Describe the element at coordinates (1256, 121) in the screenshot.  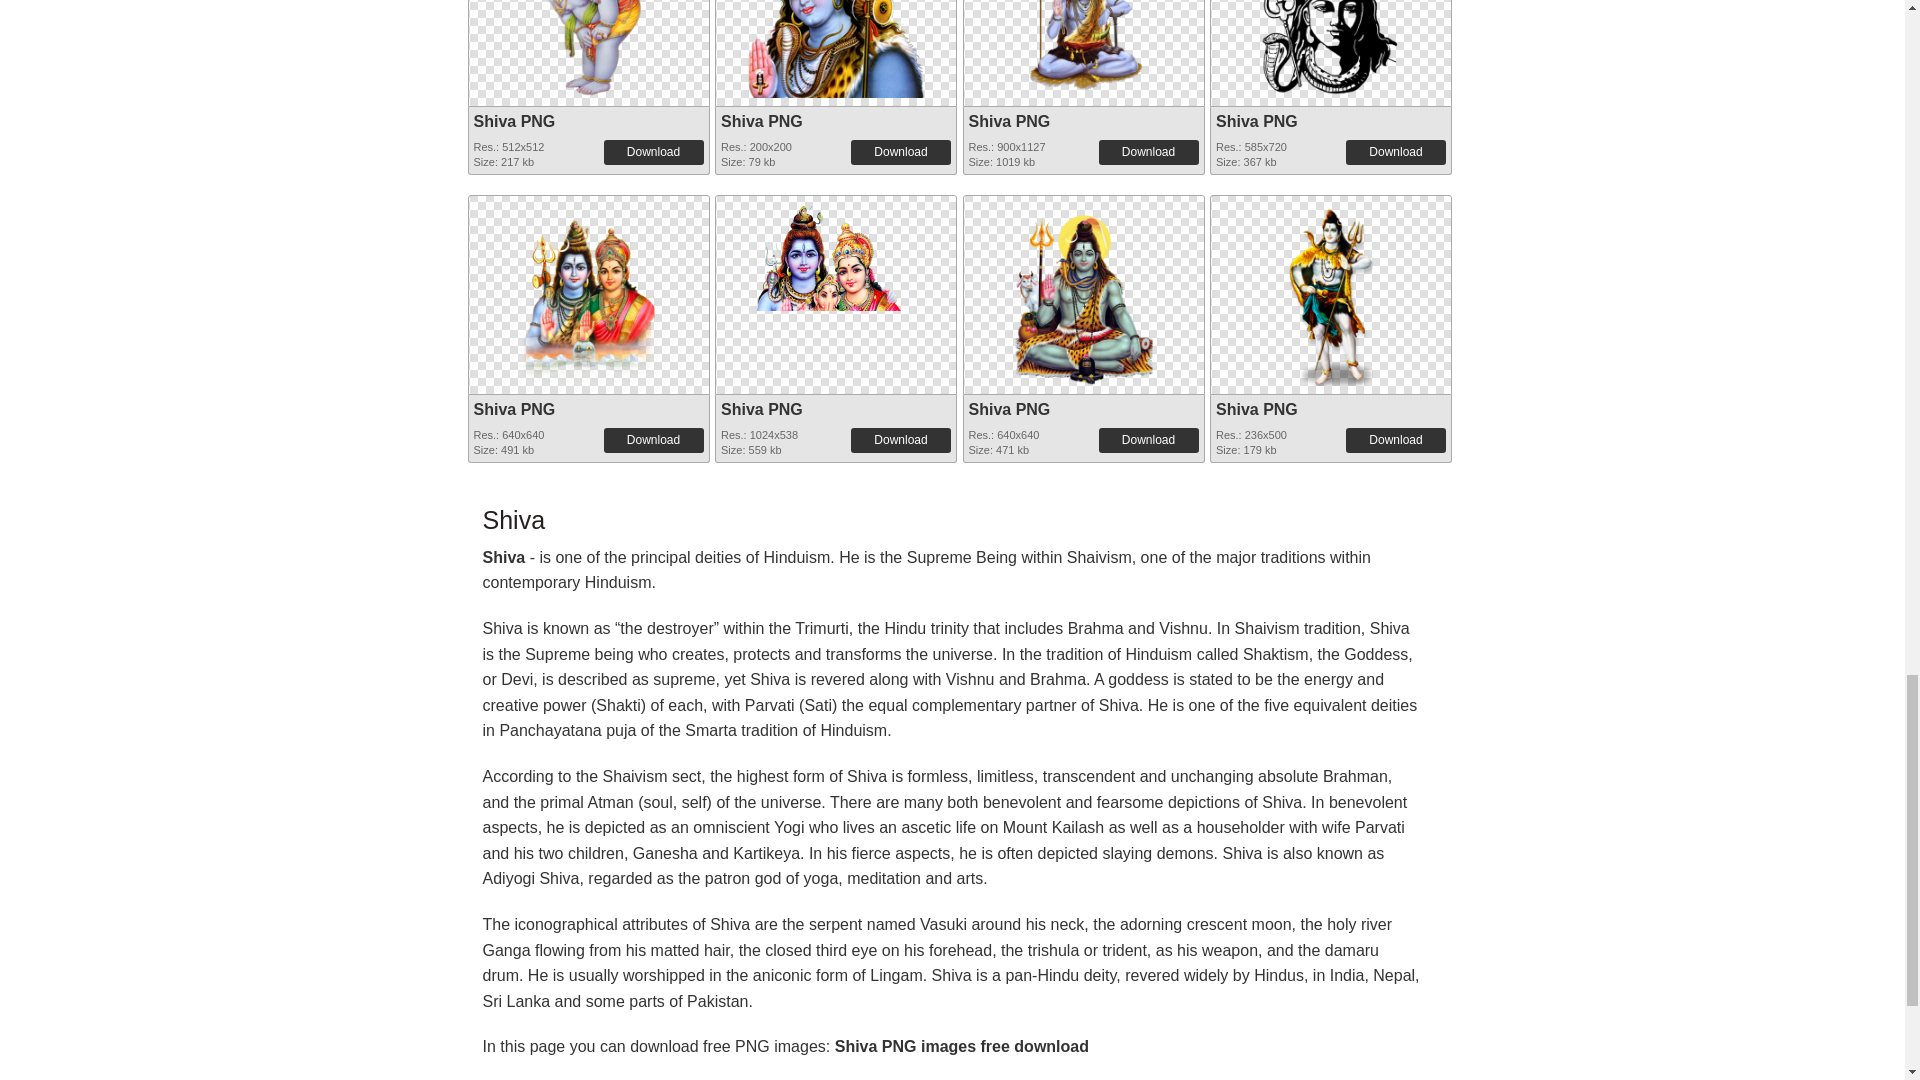
I see `Shiva PNG` at that location.